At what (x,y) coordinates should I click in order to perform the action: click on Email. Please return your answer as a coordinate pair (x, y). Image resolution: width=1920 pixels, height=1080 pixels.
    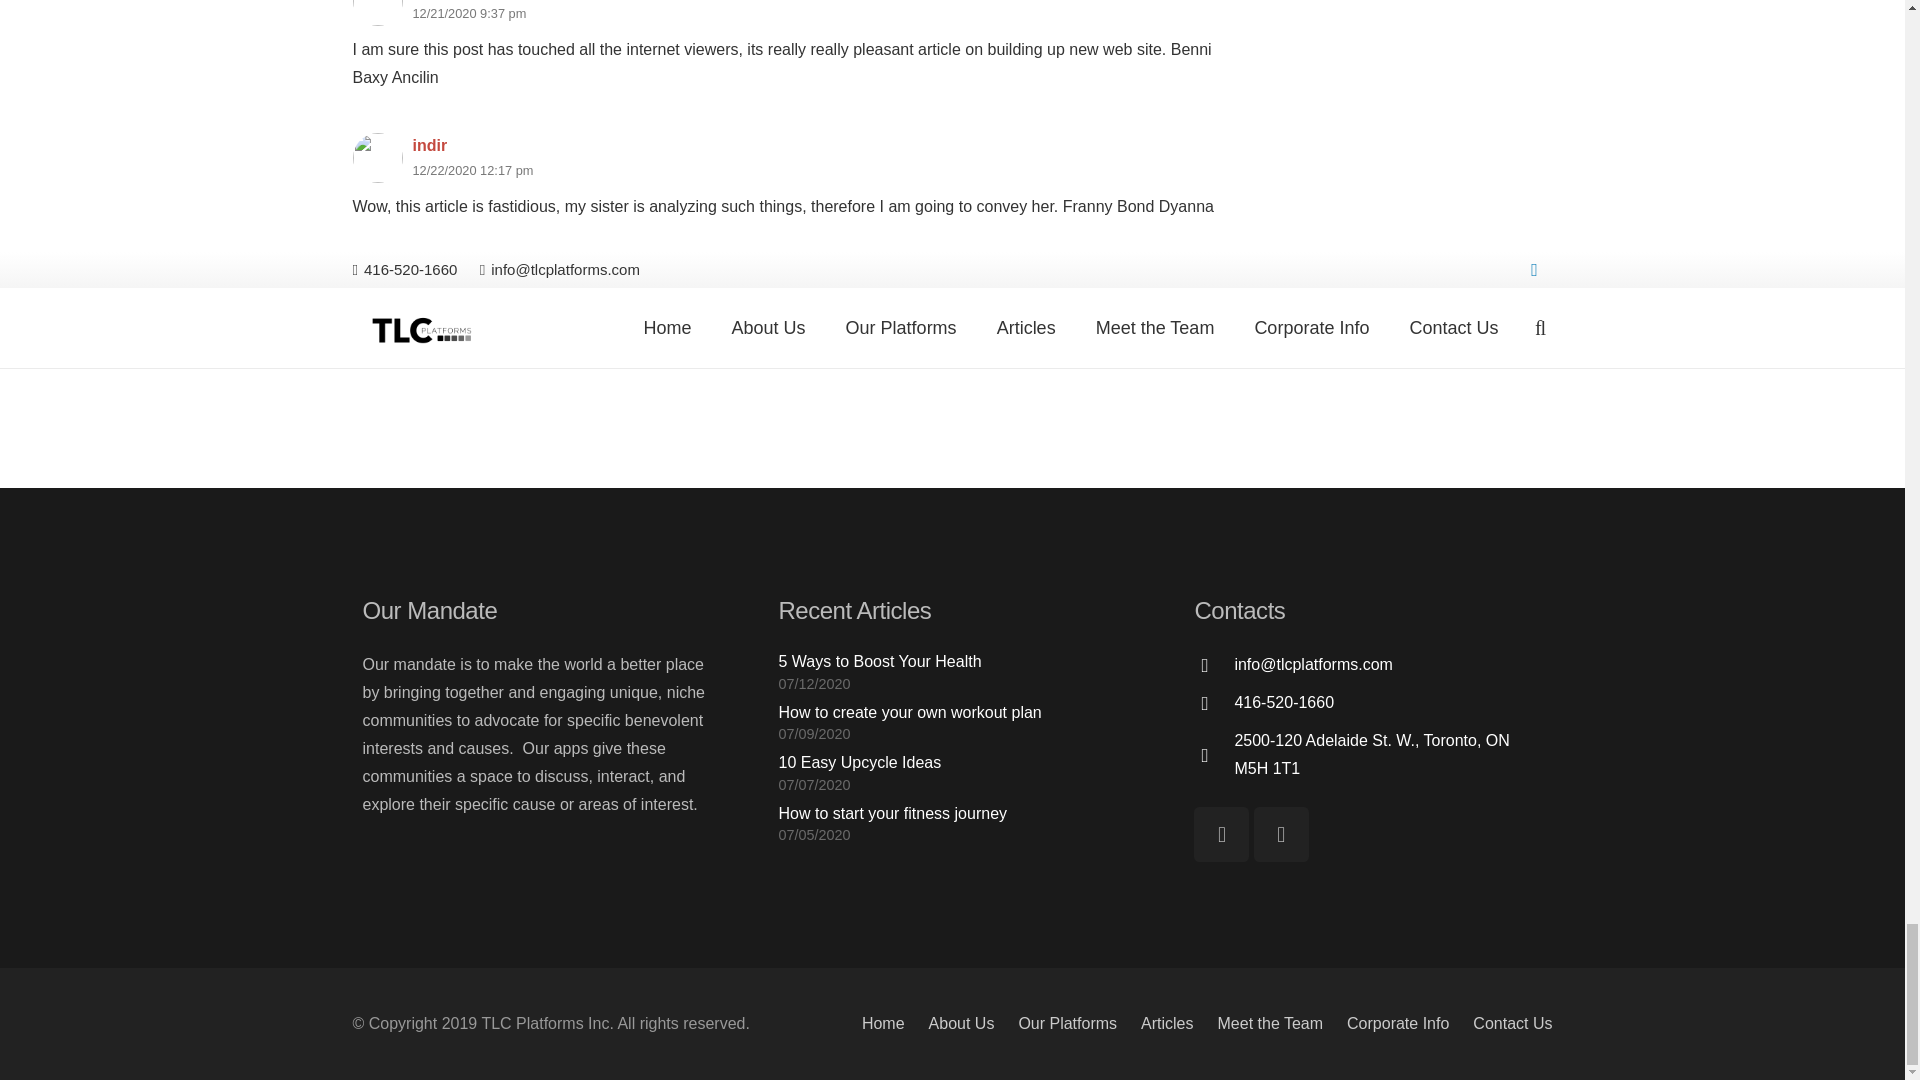
    Looking at the image, I should click on (1222, 834).